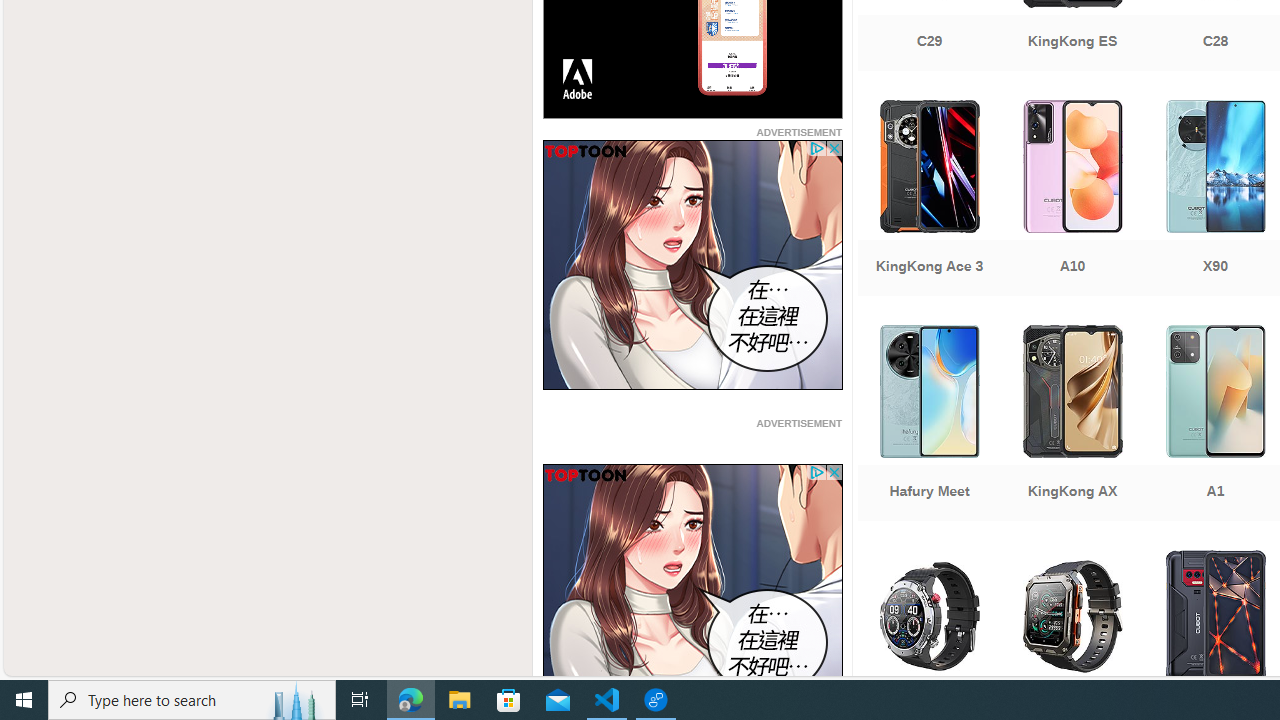 This screenshot has height=720, width=1280. Describe the element at coordinates (928, 200) in the screenshot. I see `KingKong Ace 3` at that location.